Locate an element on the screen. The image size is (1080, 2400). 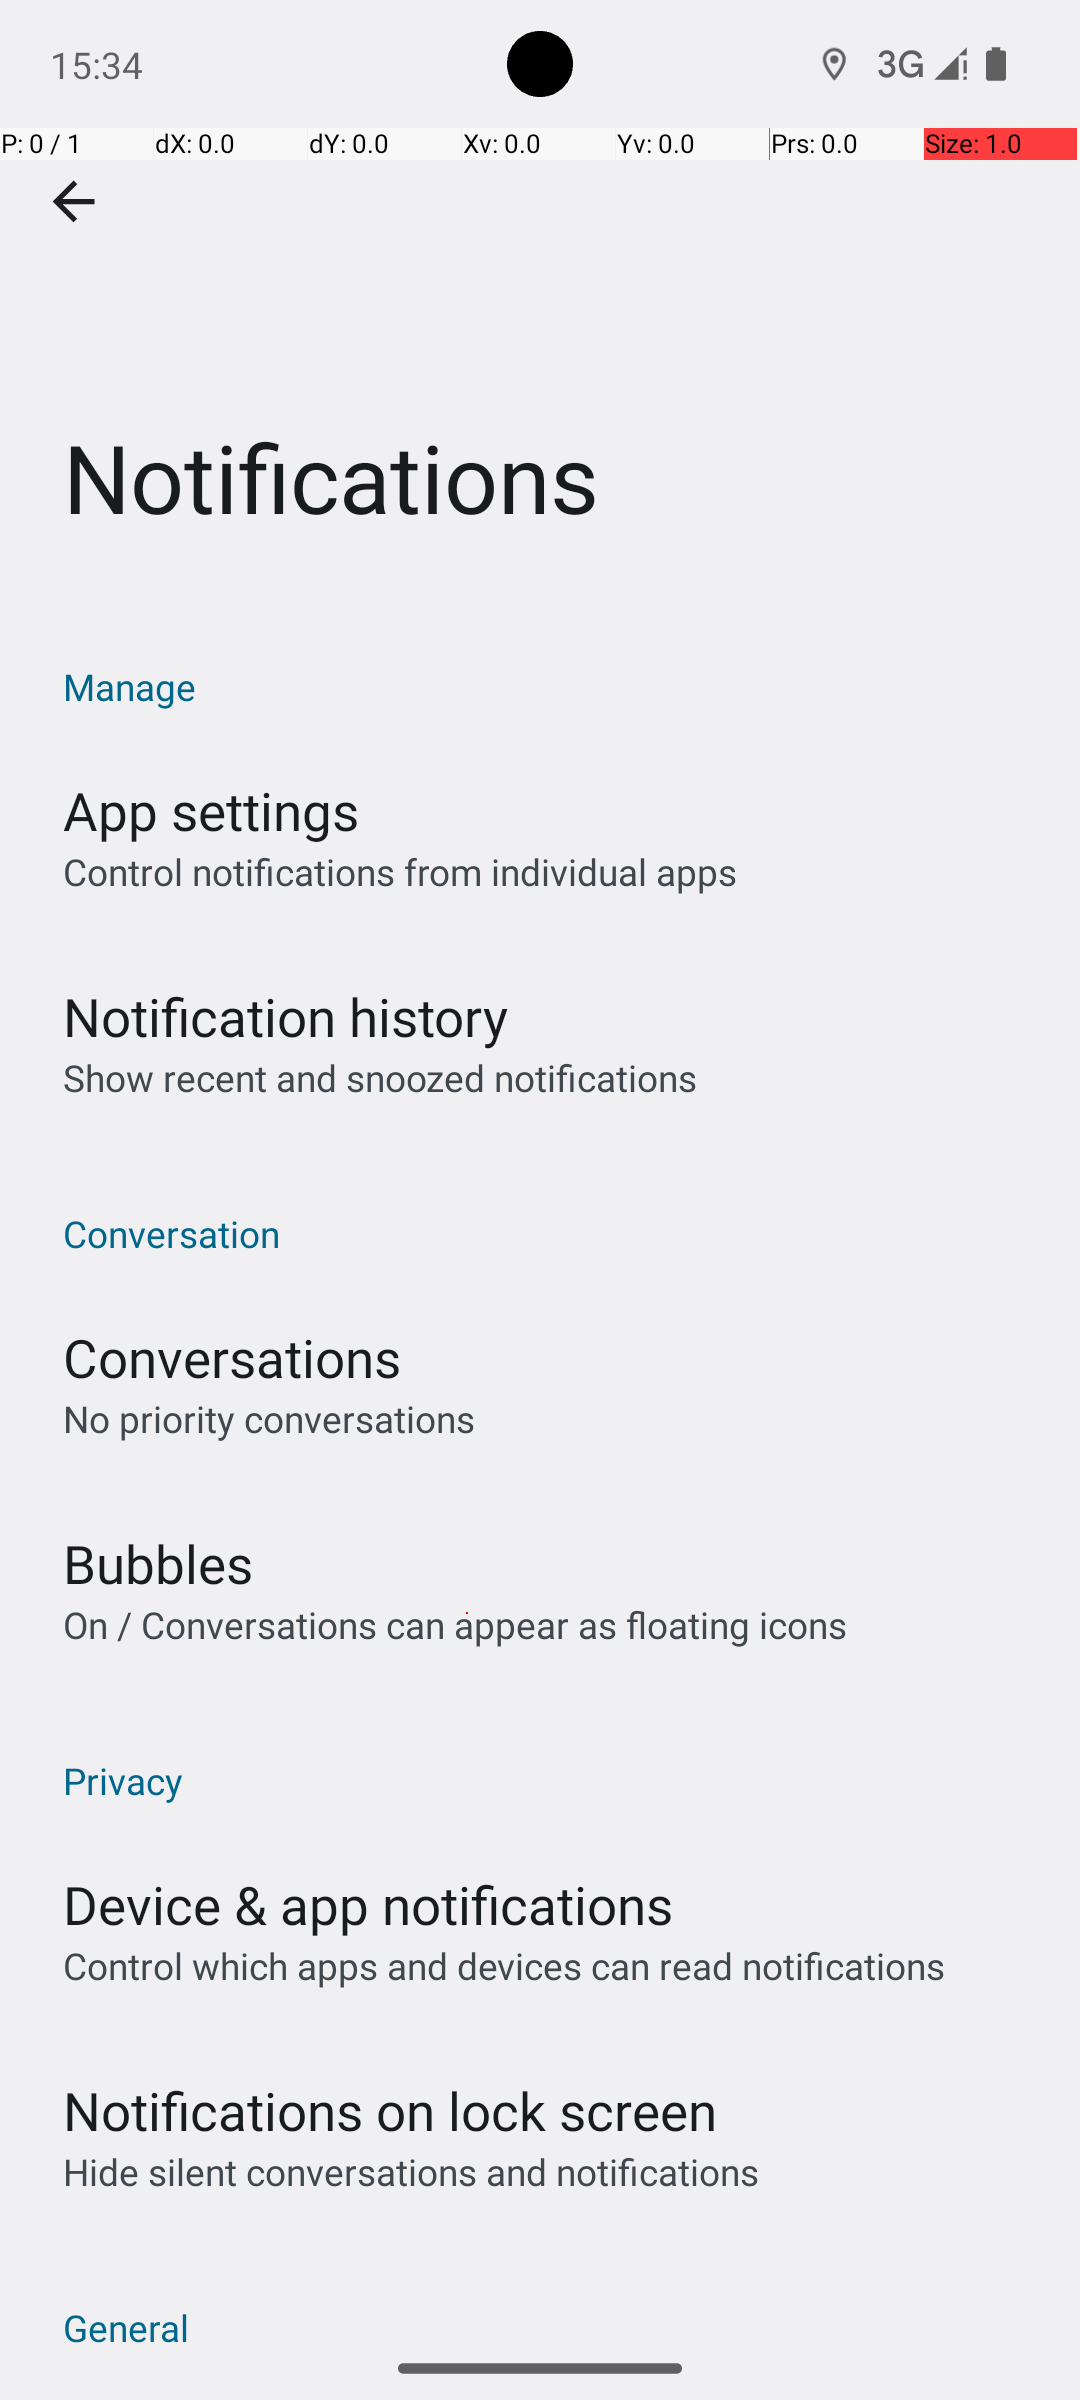
Manage is located at coordinates (550, 686).